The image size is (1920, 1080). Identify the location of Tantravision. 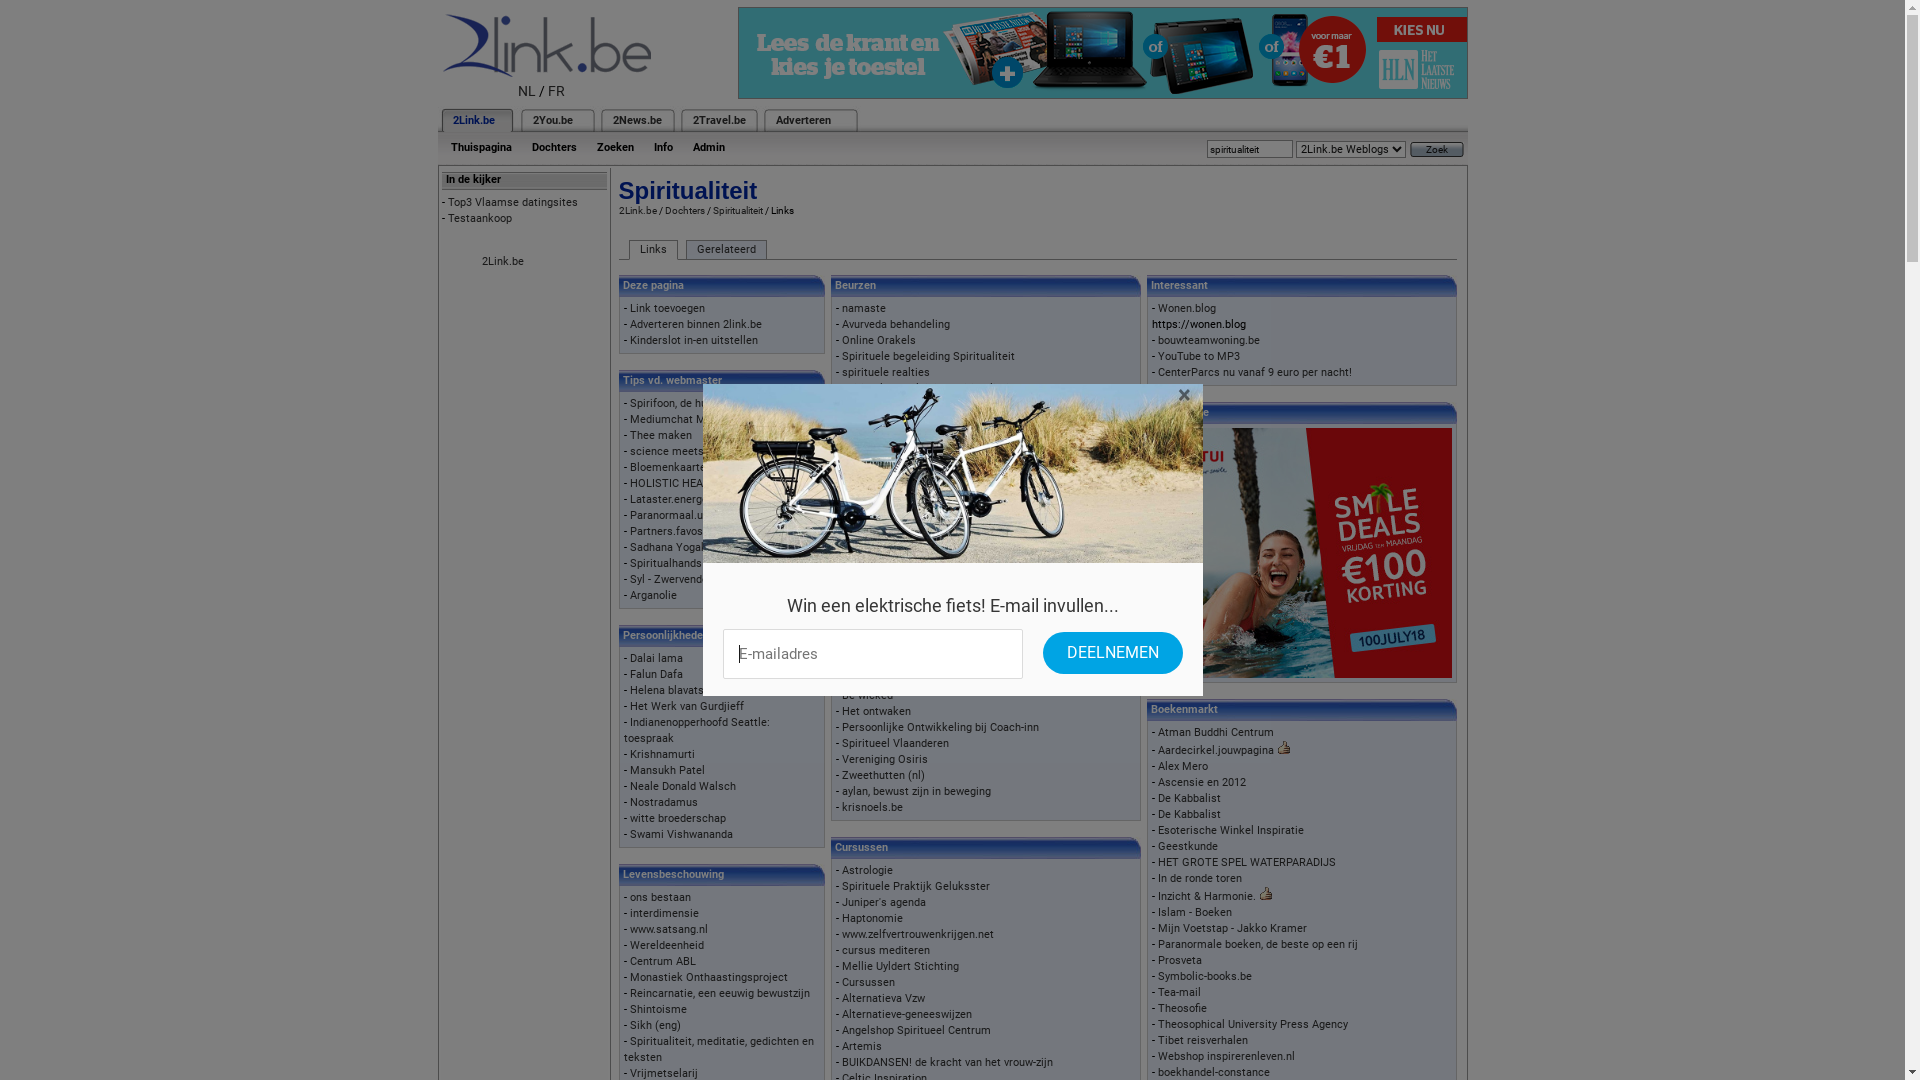
(872, 436).